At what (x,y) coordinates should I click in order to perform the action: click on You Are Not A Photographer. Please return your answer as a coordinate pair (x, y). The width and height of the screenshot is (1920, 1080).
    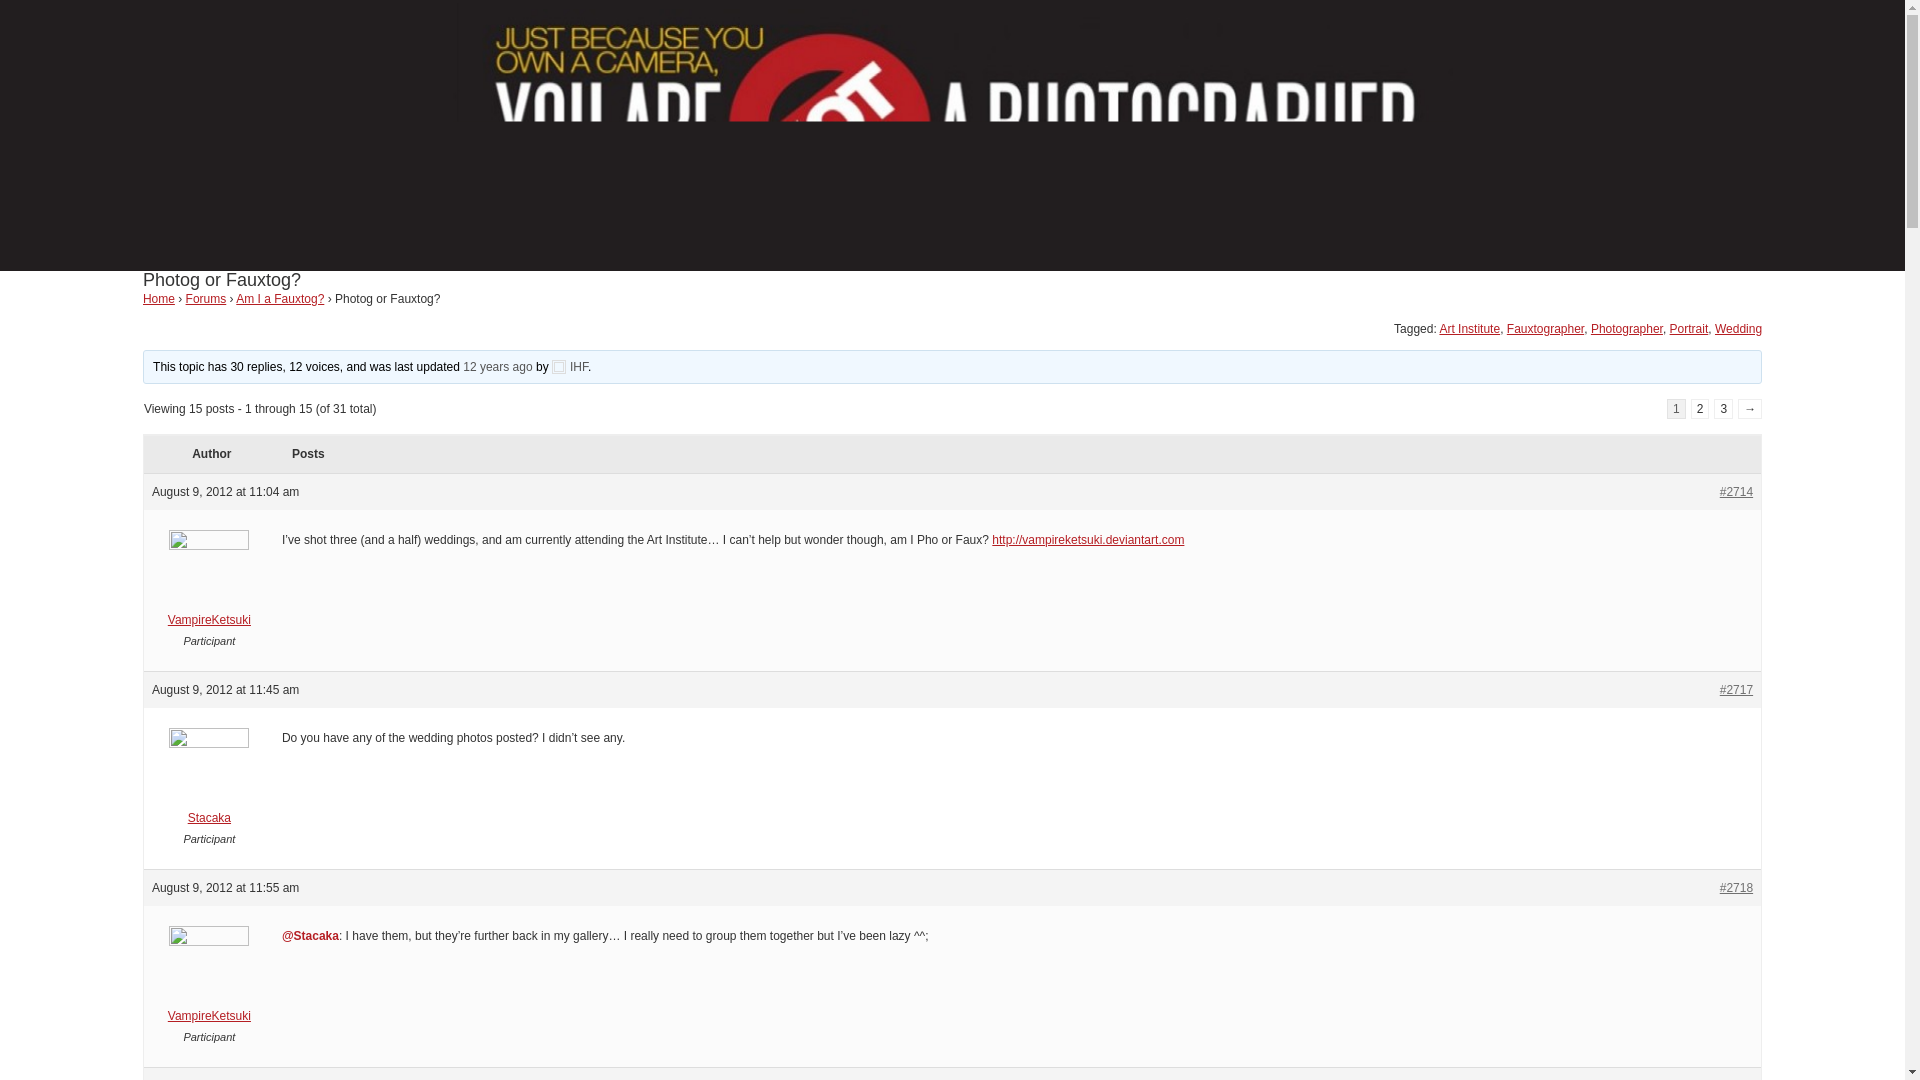
    Looking at the image, I should click on (951, 260).